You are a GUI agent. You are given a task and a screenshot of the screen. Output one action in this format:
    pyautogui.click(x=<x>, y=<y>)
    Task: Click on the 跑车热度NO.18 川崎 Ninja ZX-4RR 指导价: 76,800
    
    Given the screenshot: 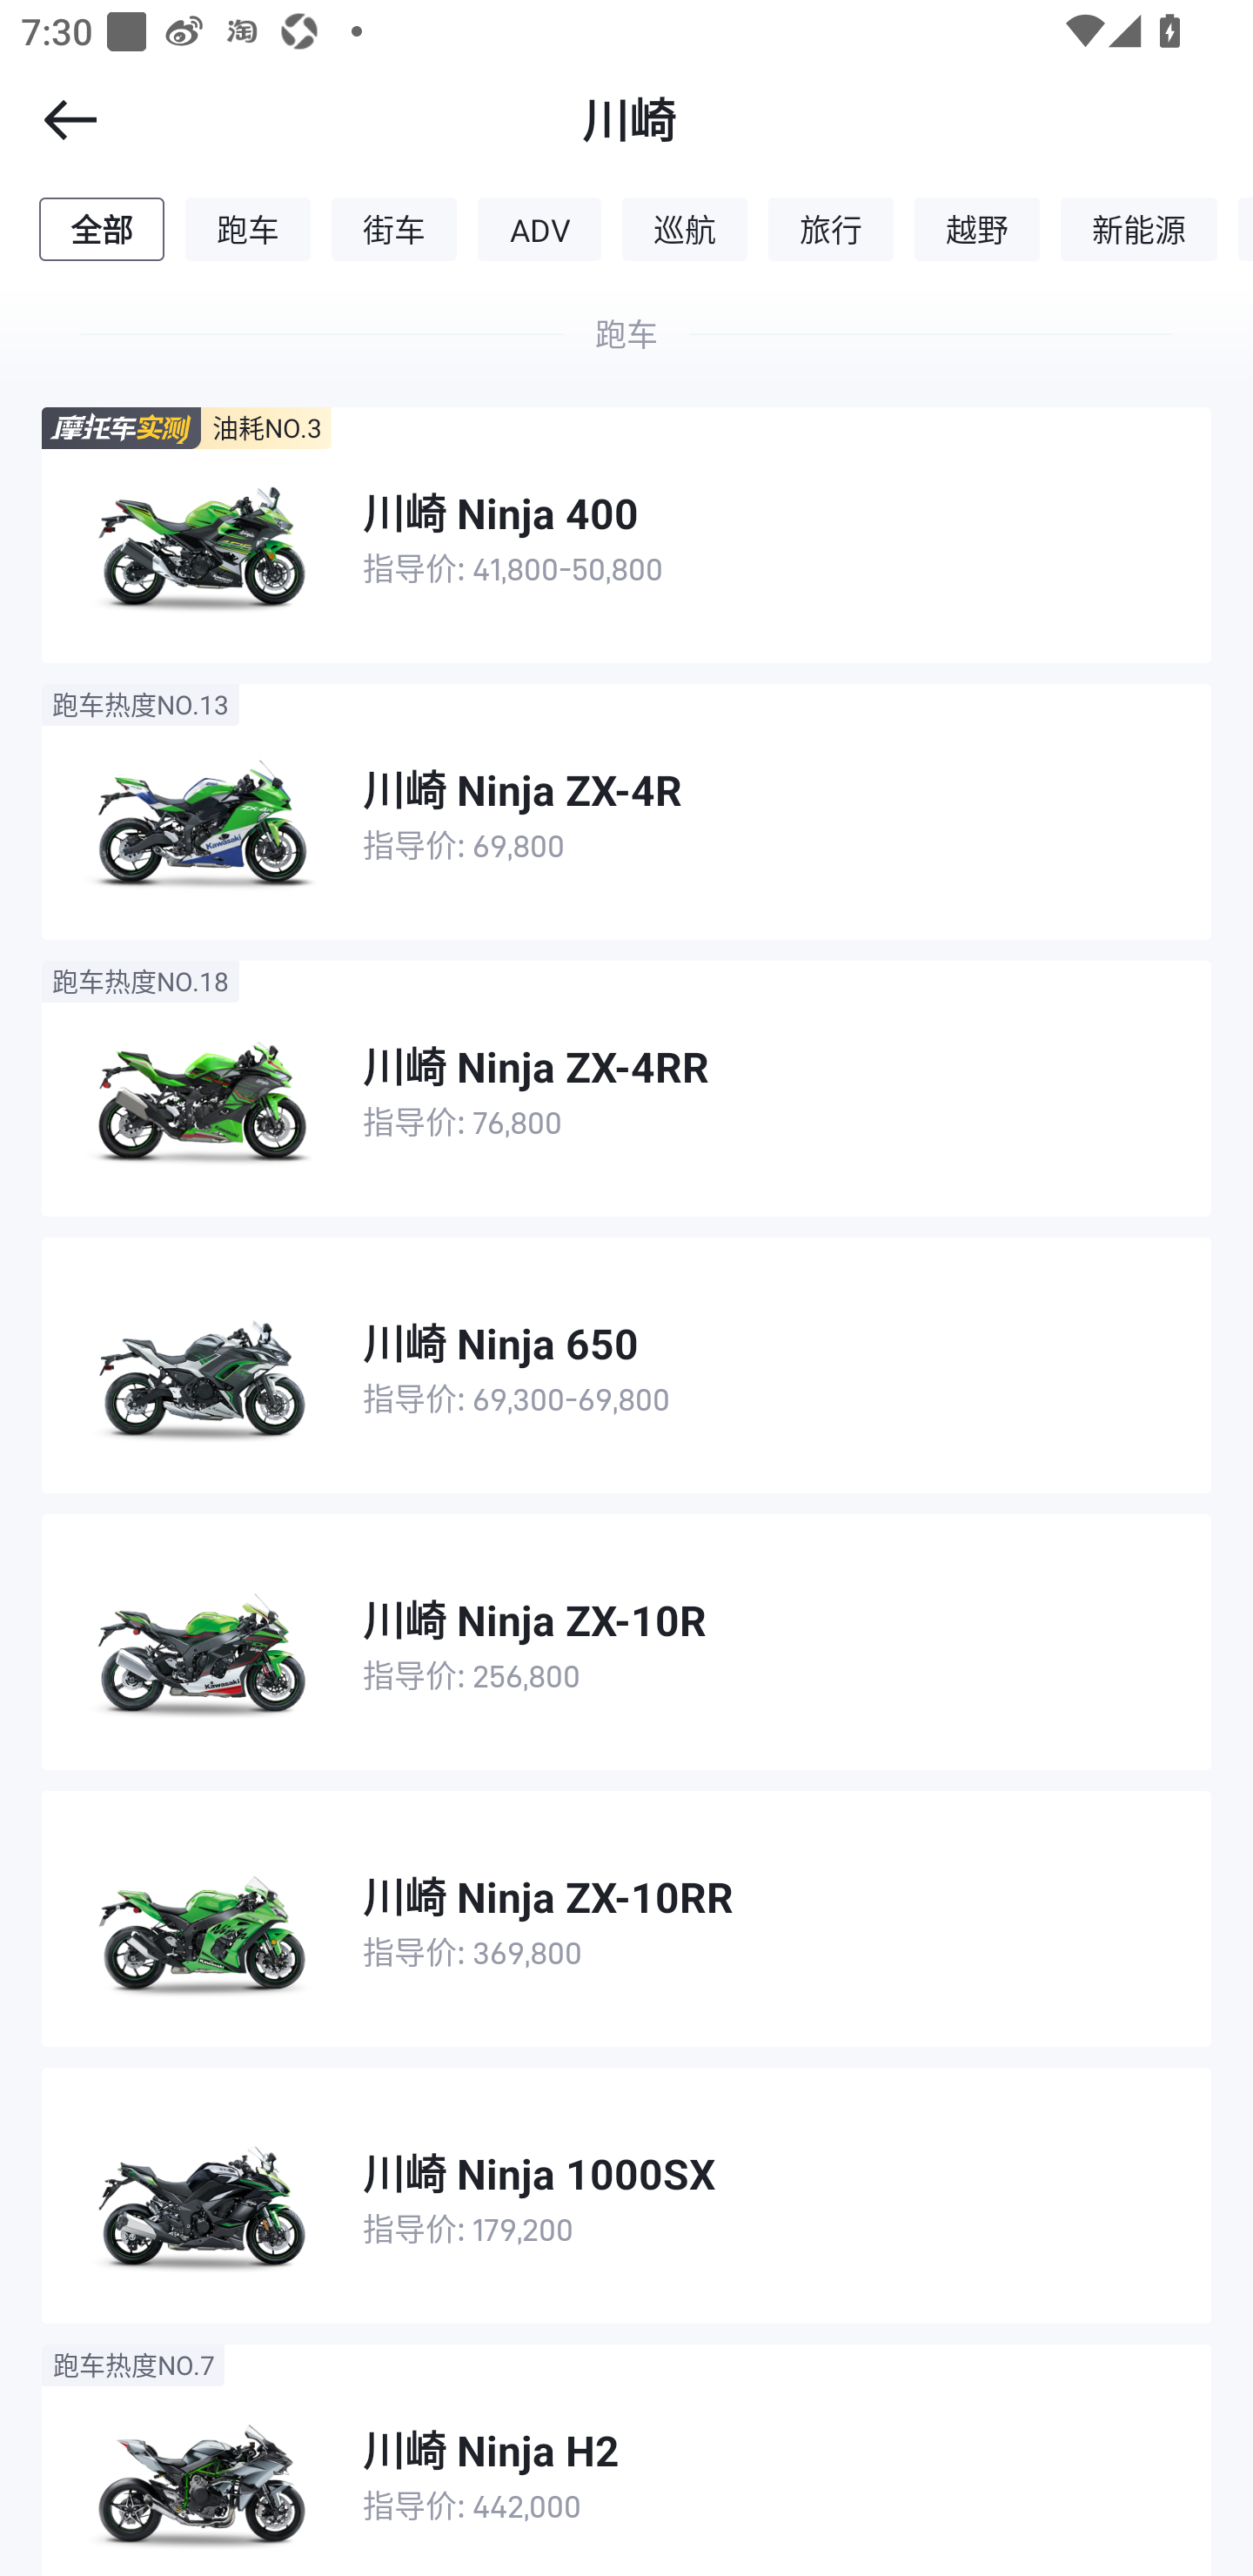 What is the action you would take?
    pyautogui.click(x=626, y=1088)
    